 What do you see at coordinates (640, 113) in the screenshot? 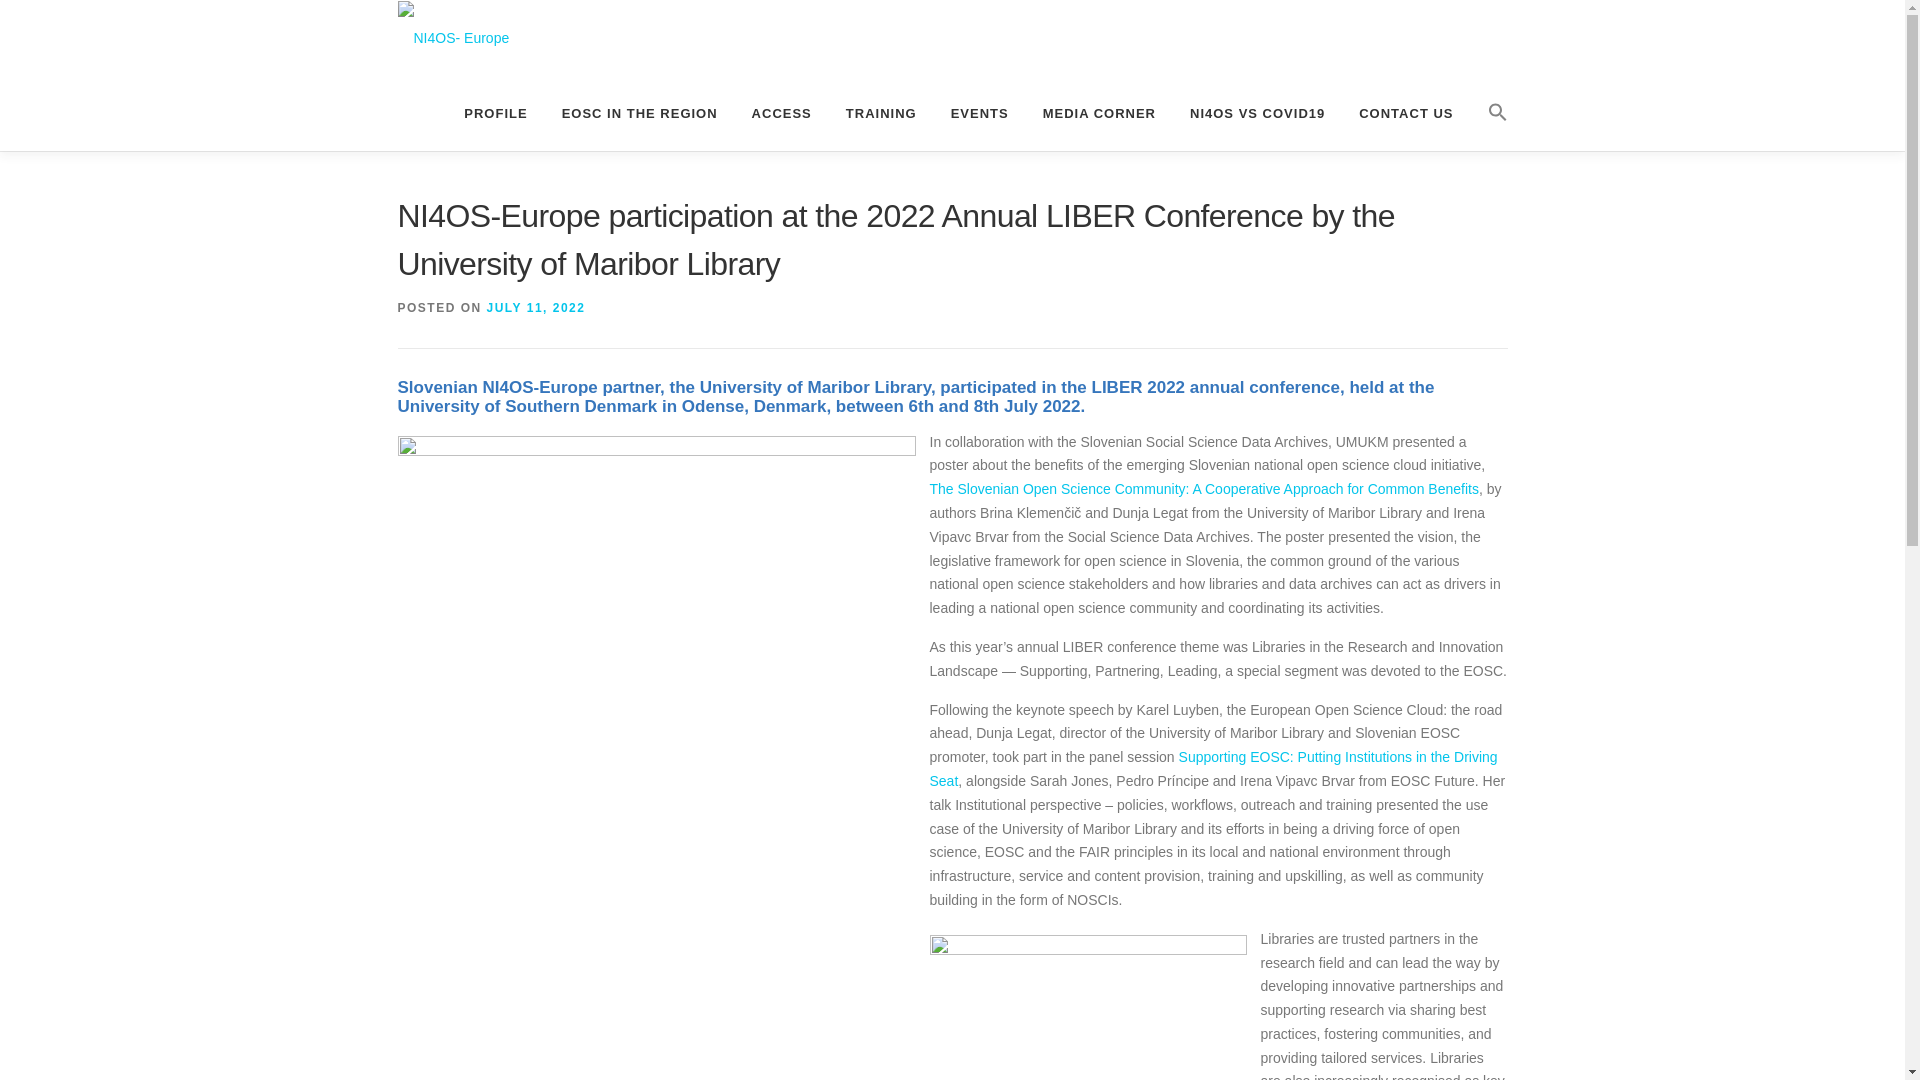
I see `EOSC IN THE REGION` at bounding box center [640, 113].